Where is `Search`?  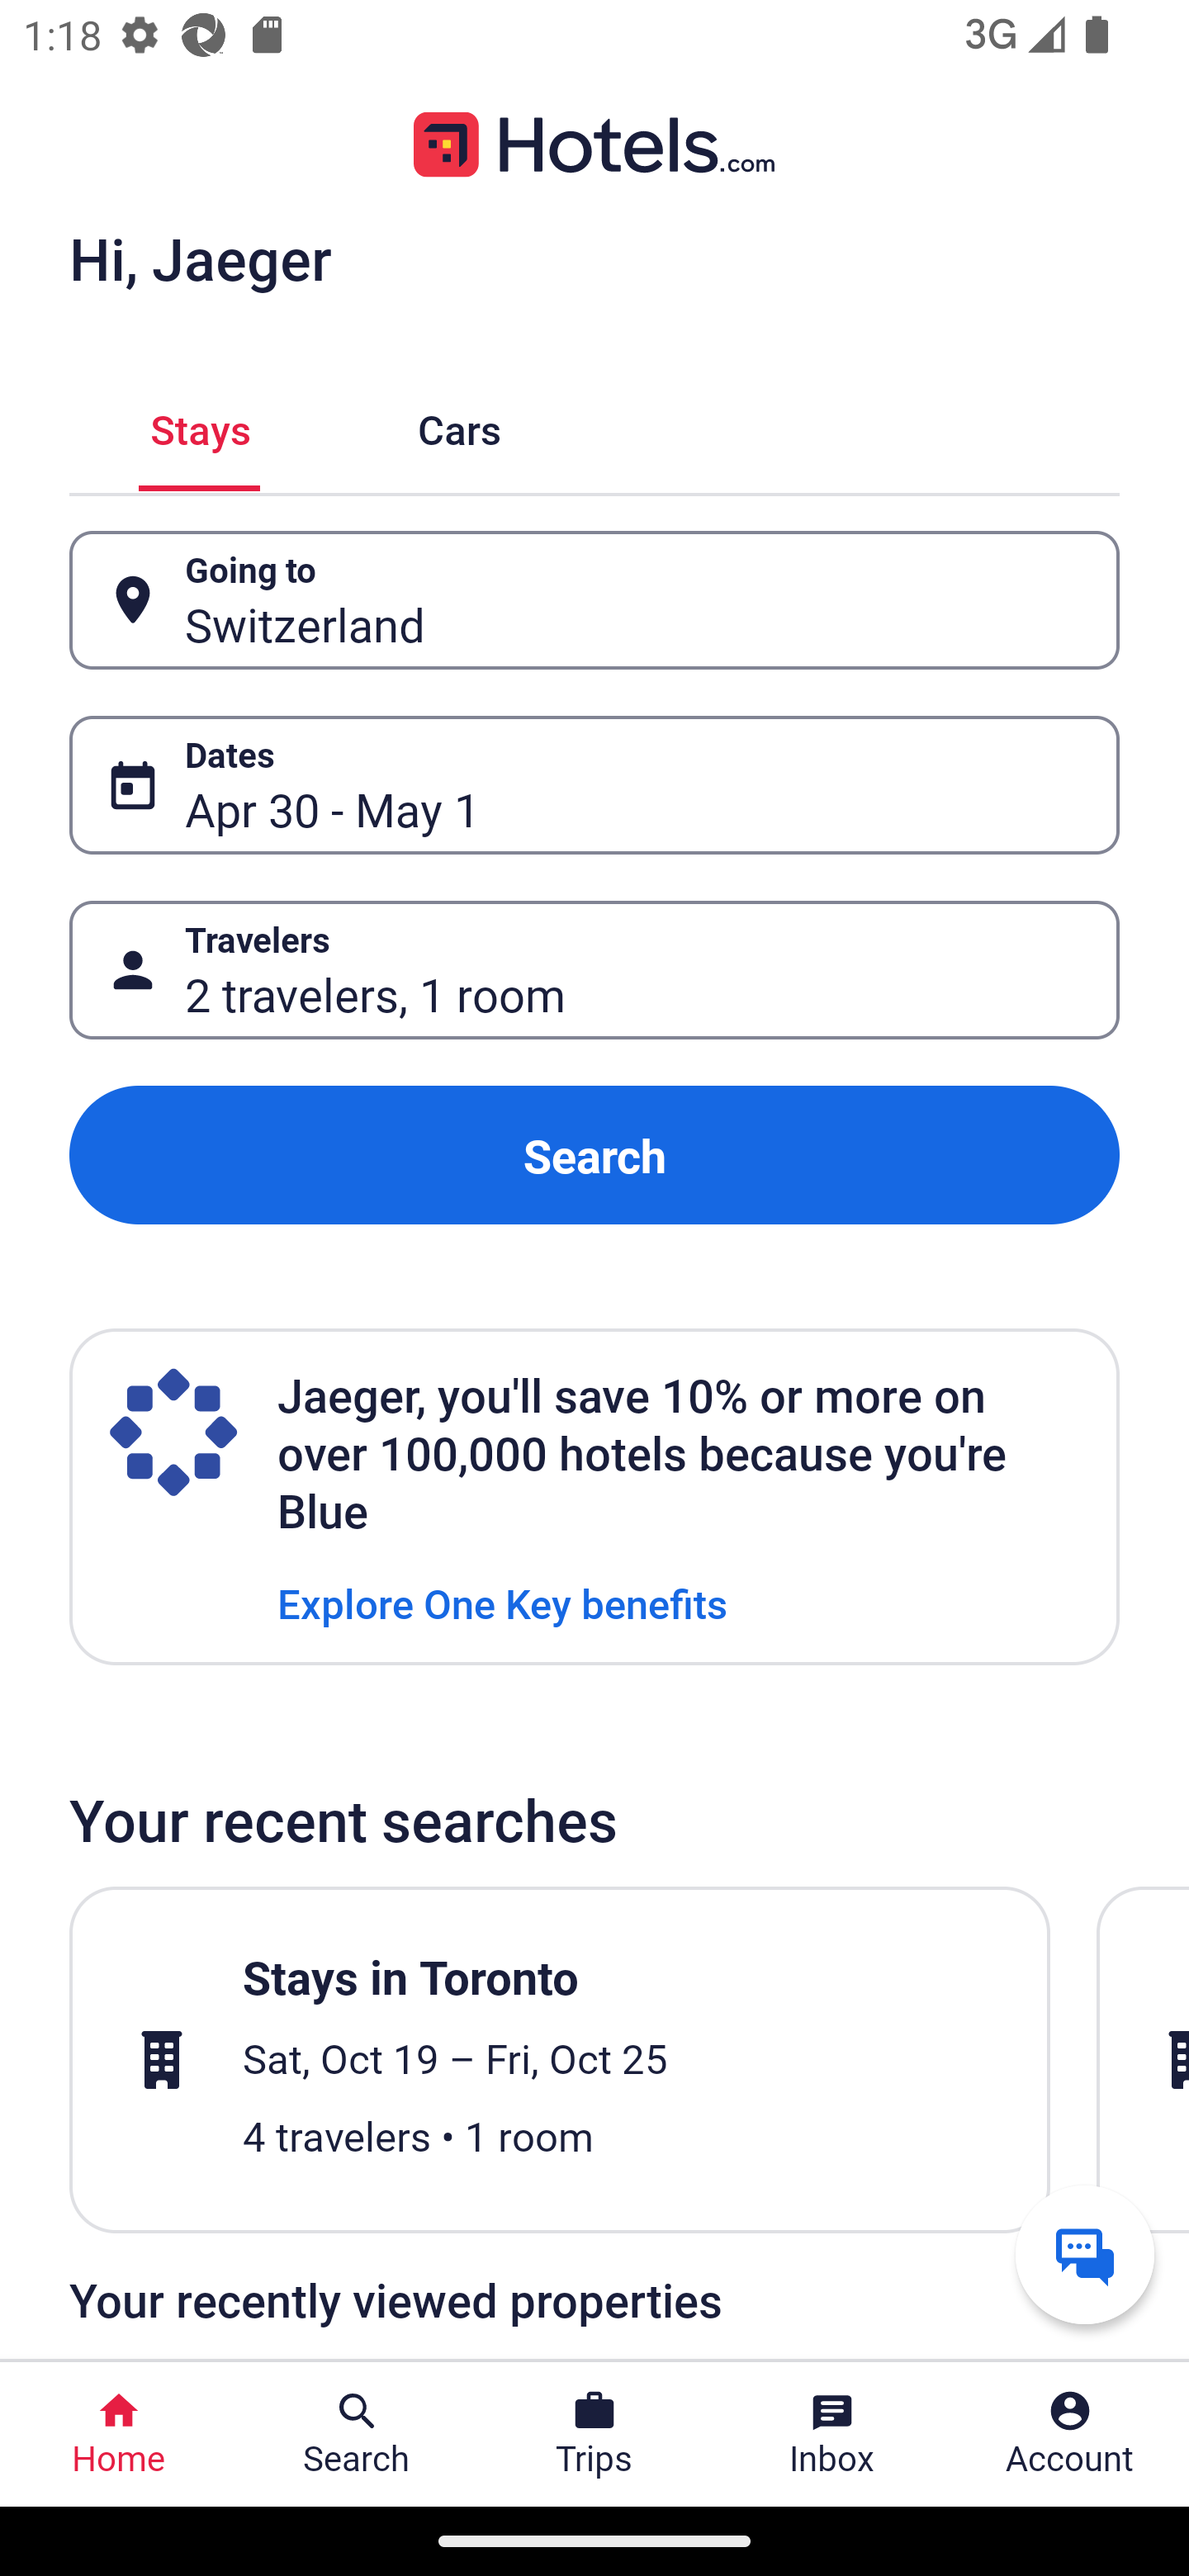
Search is located at coordinates (594, 1154).